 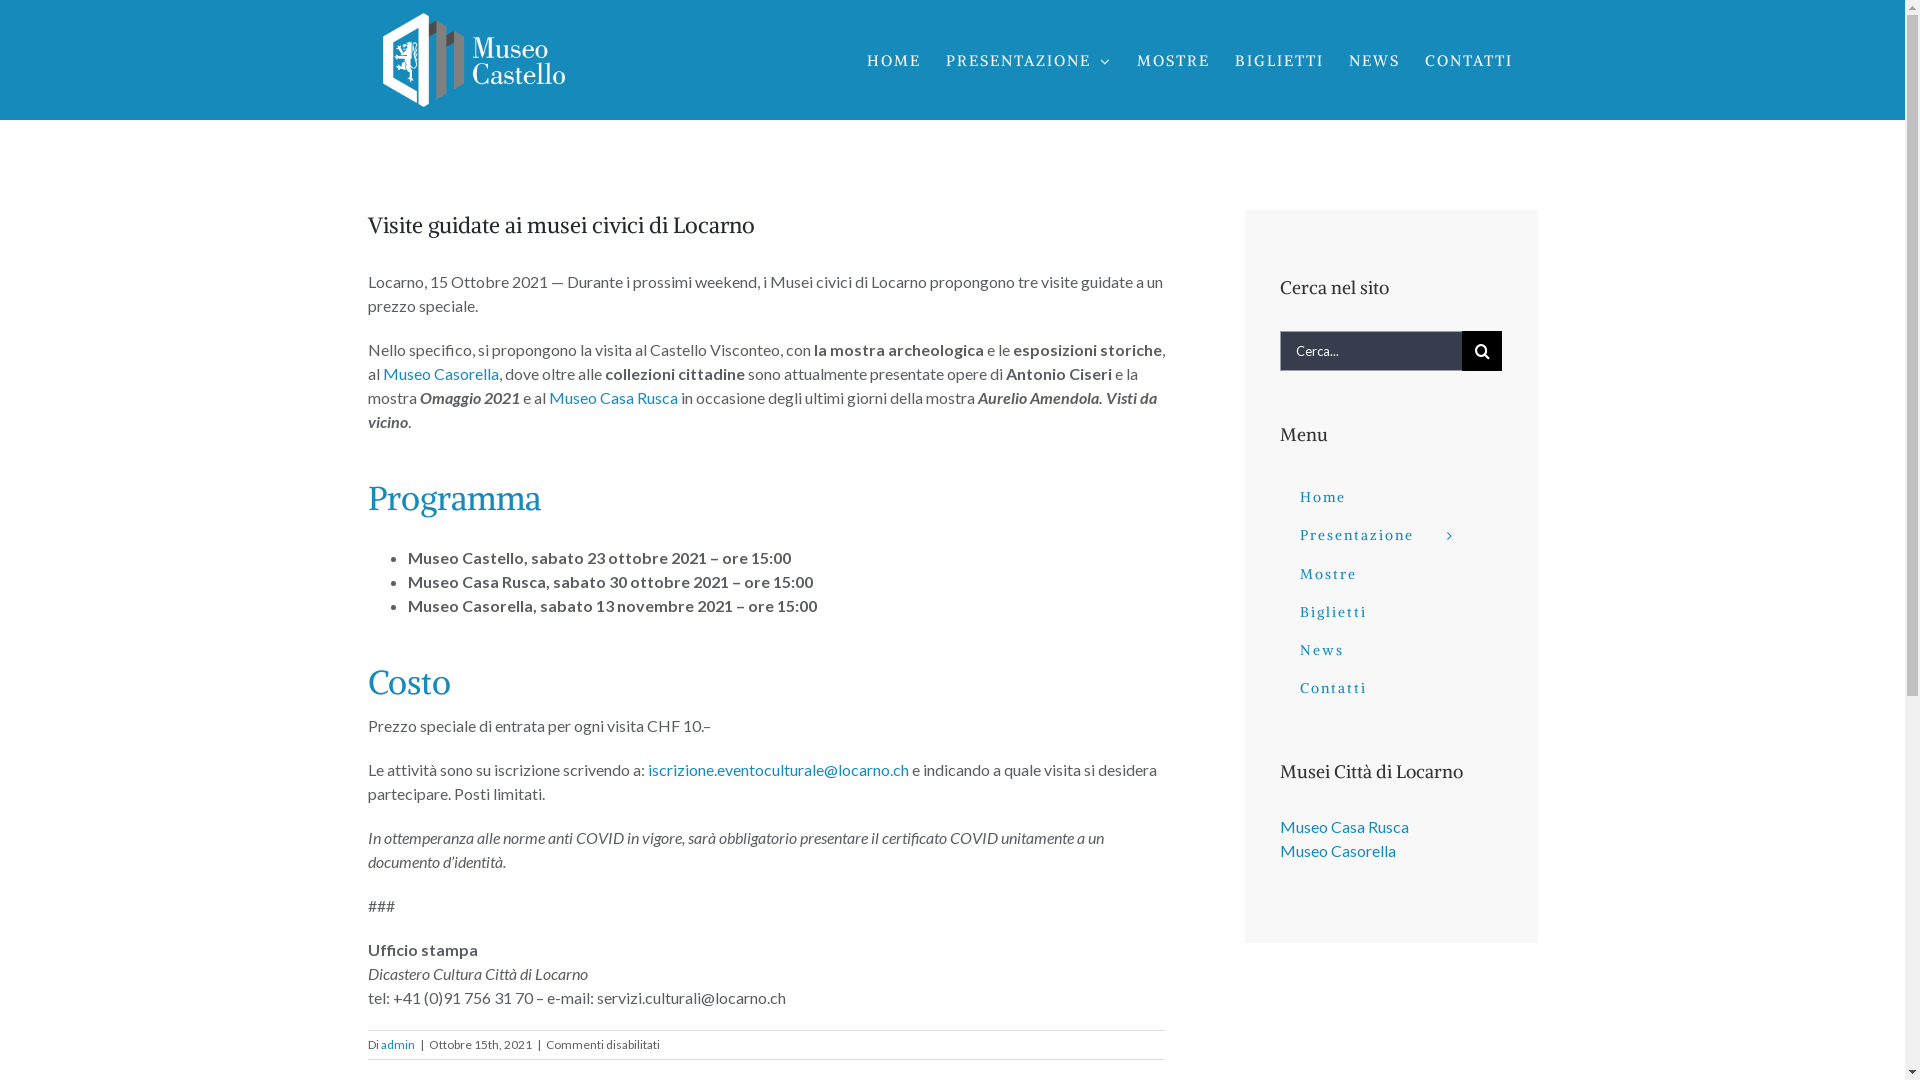 What do you see at coordinates (1390, 651) in the screenshot?
I see `News` at bounding box center [1390, 651].